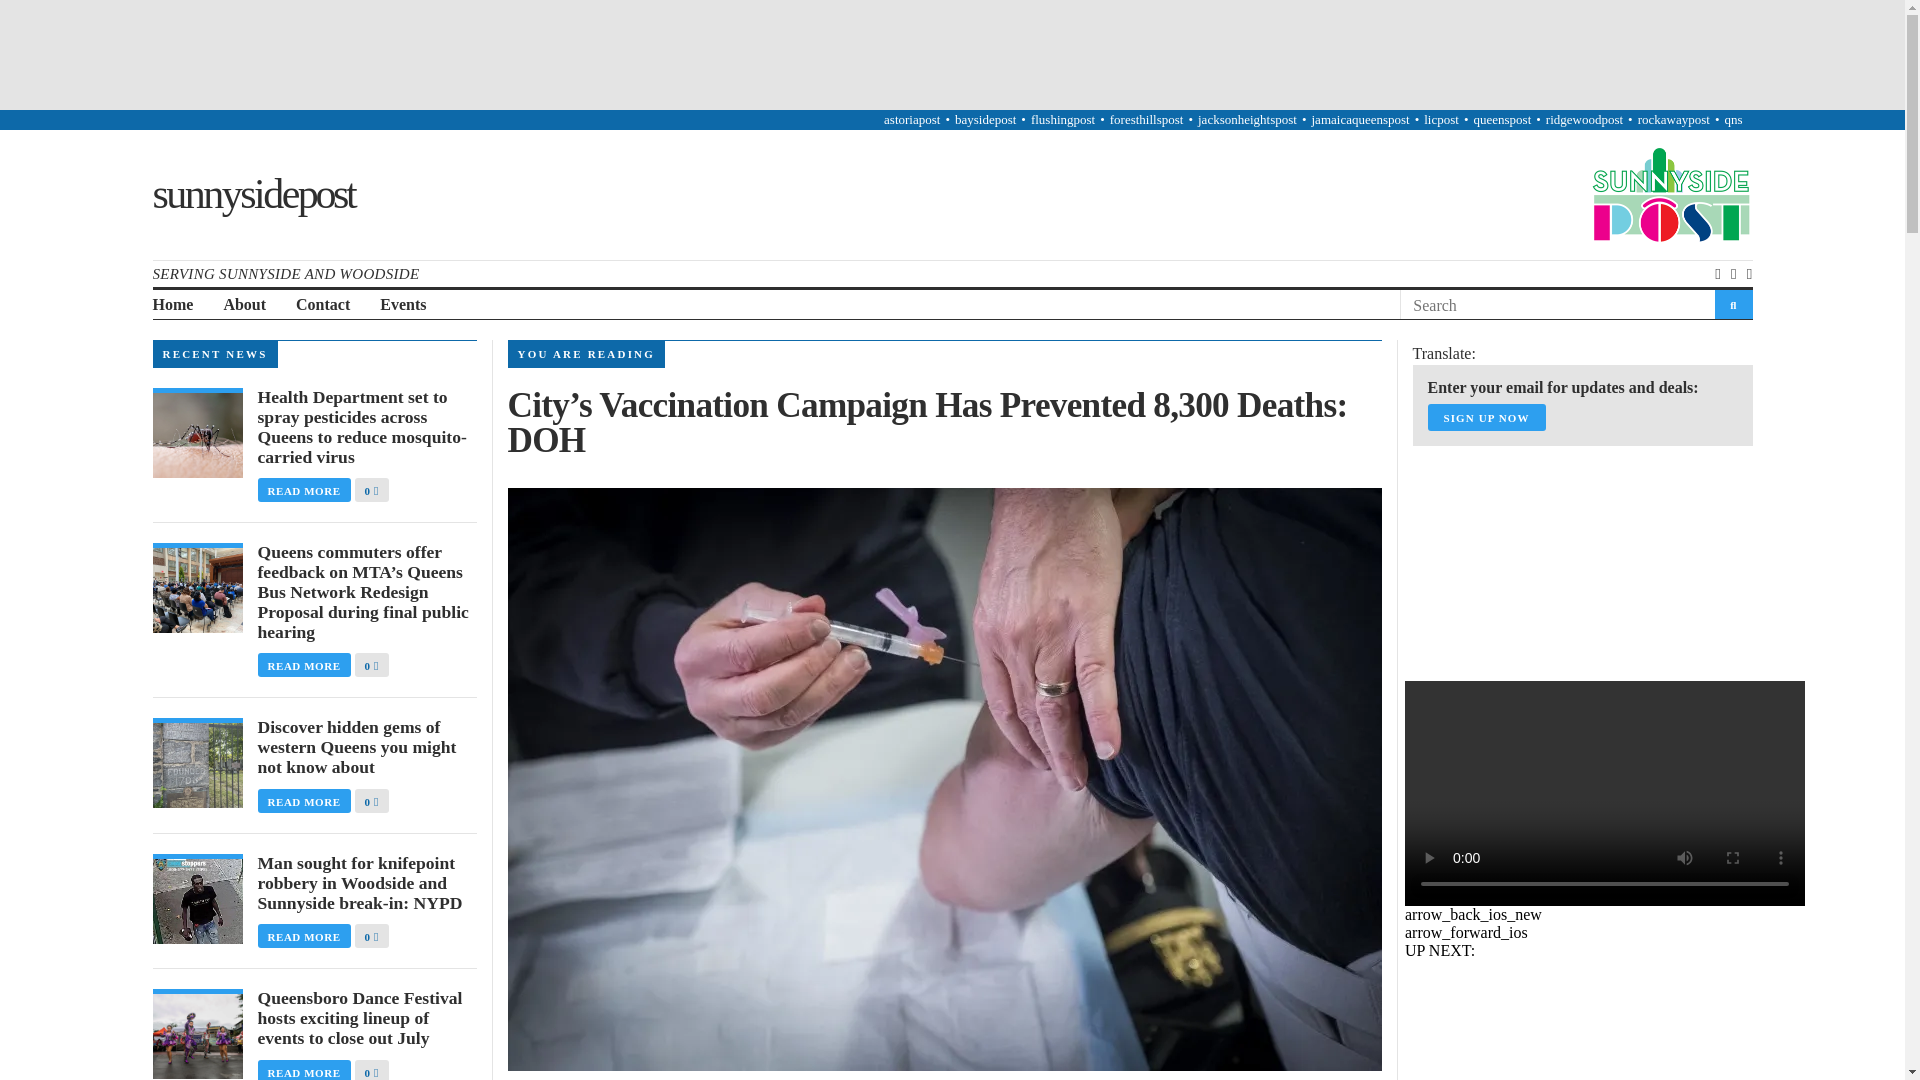  What do you see at coordinates (403, 305) in the screenshot?
I see `Events` at bounding box center [403, 305].